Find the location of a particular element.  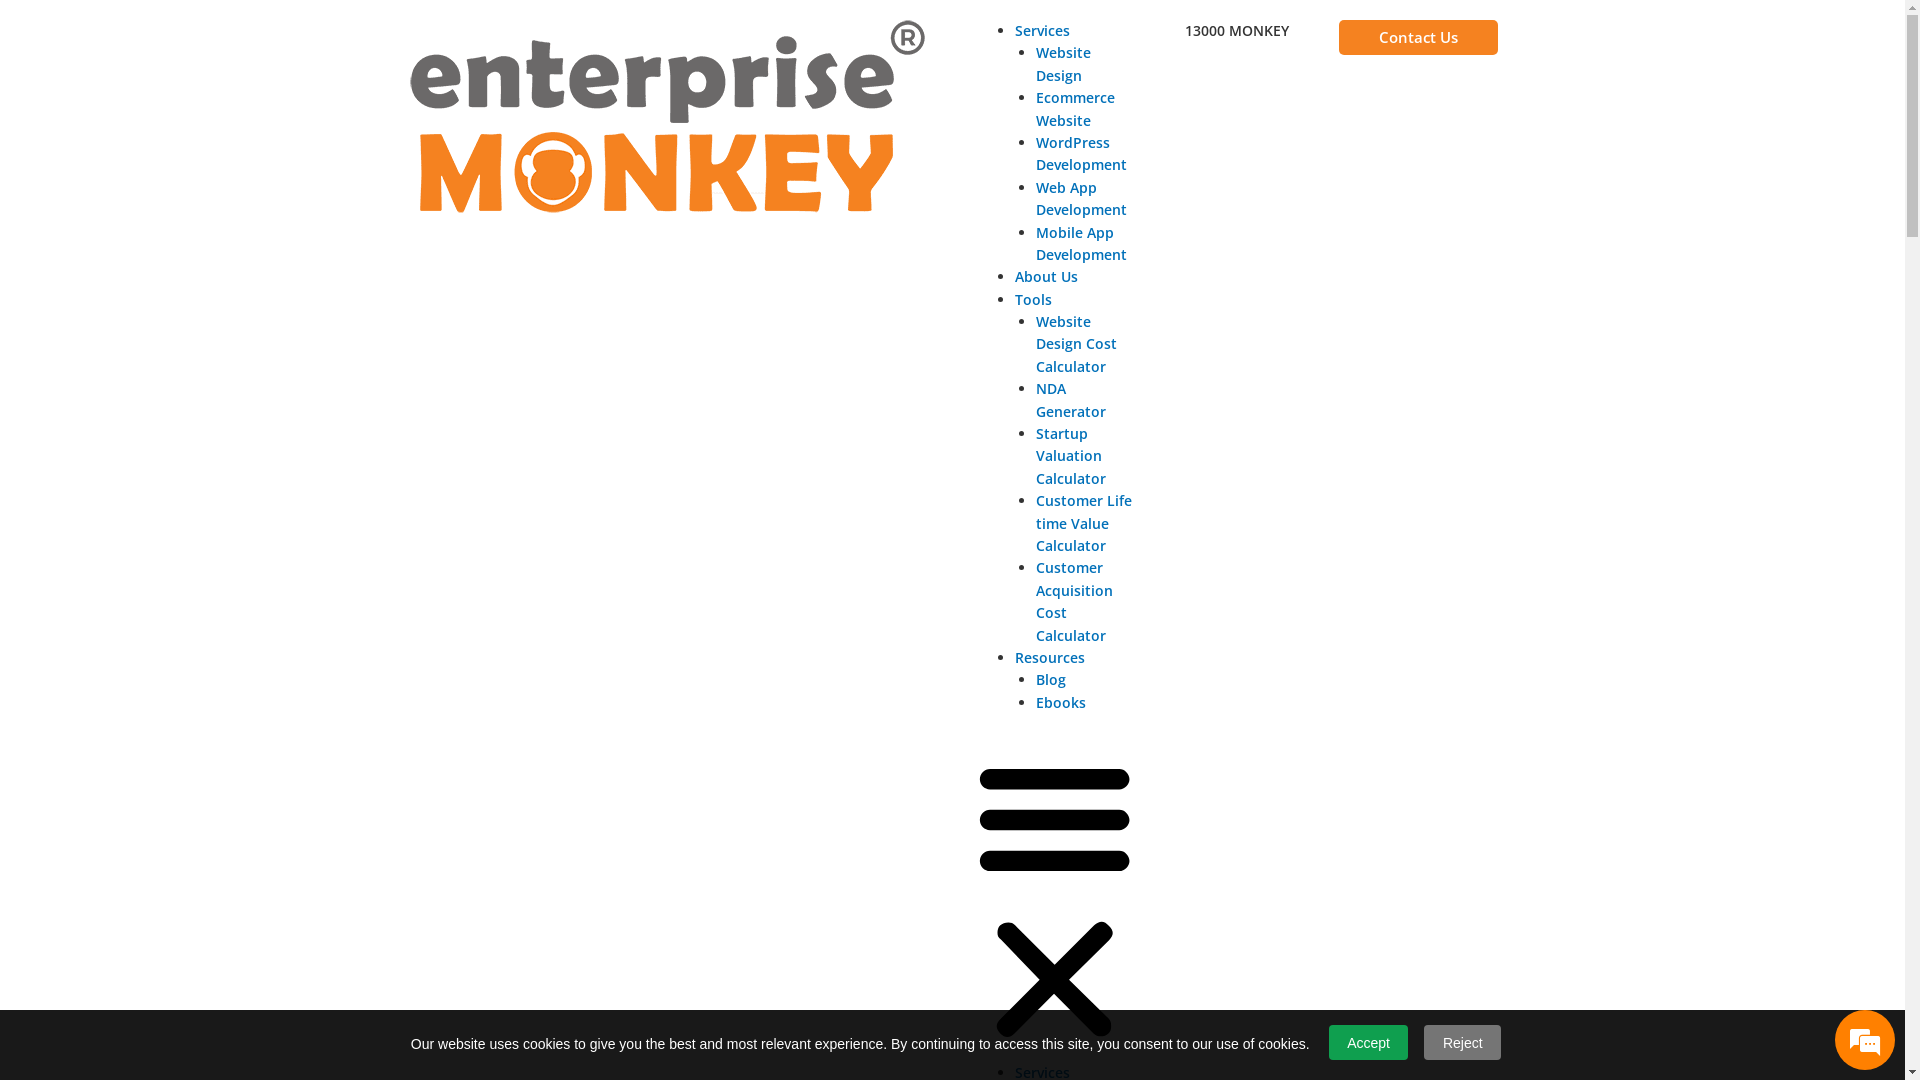

Blog is located at coordinates (1051, 680).